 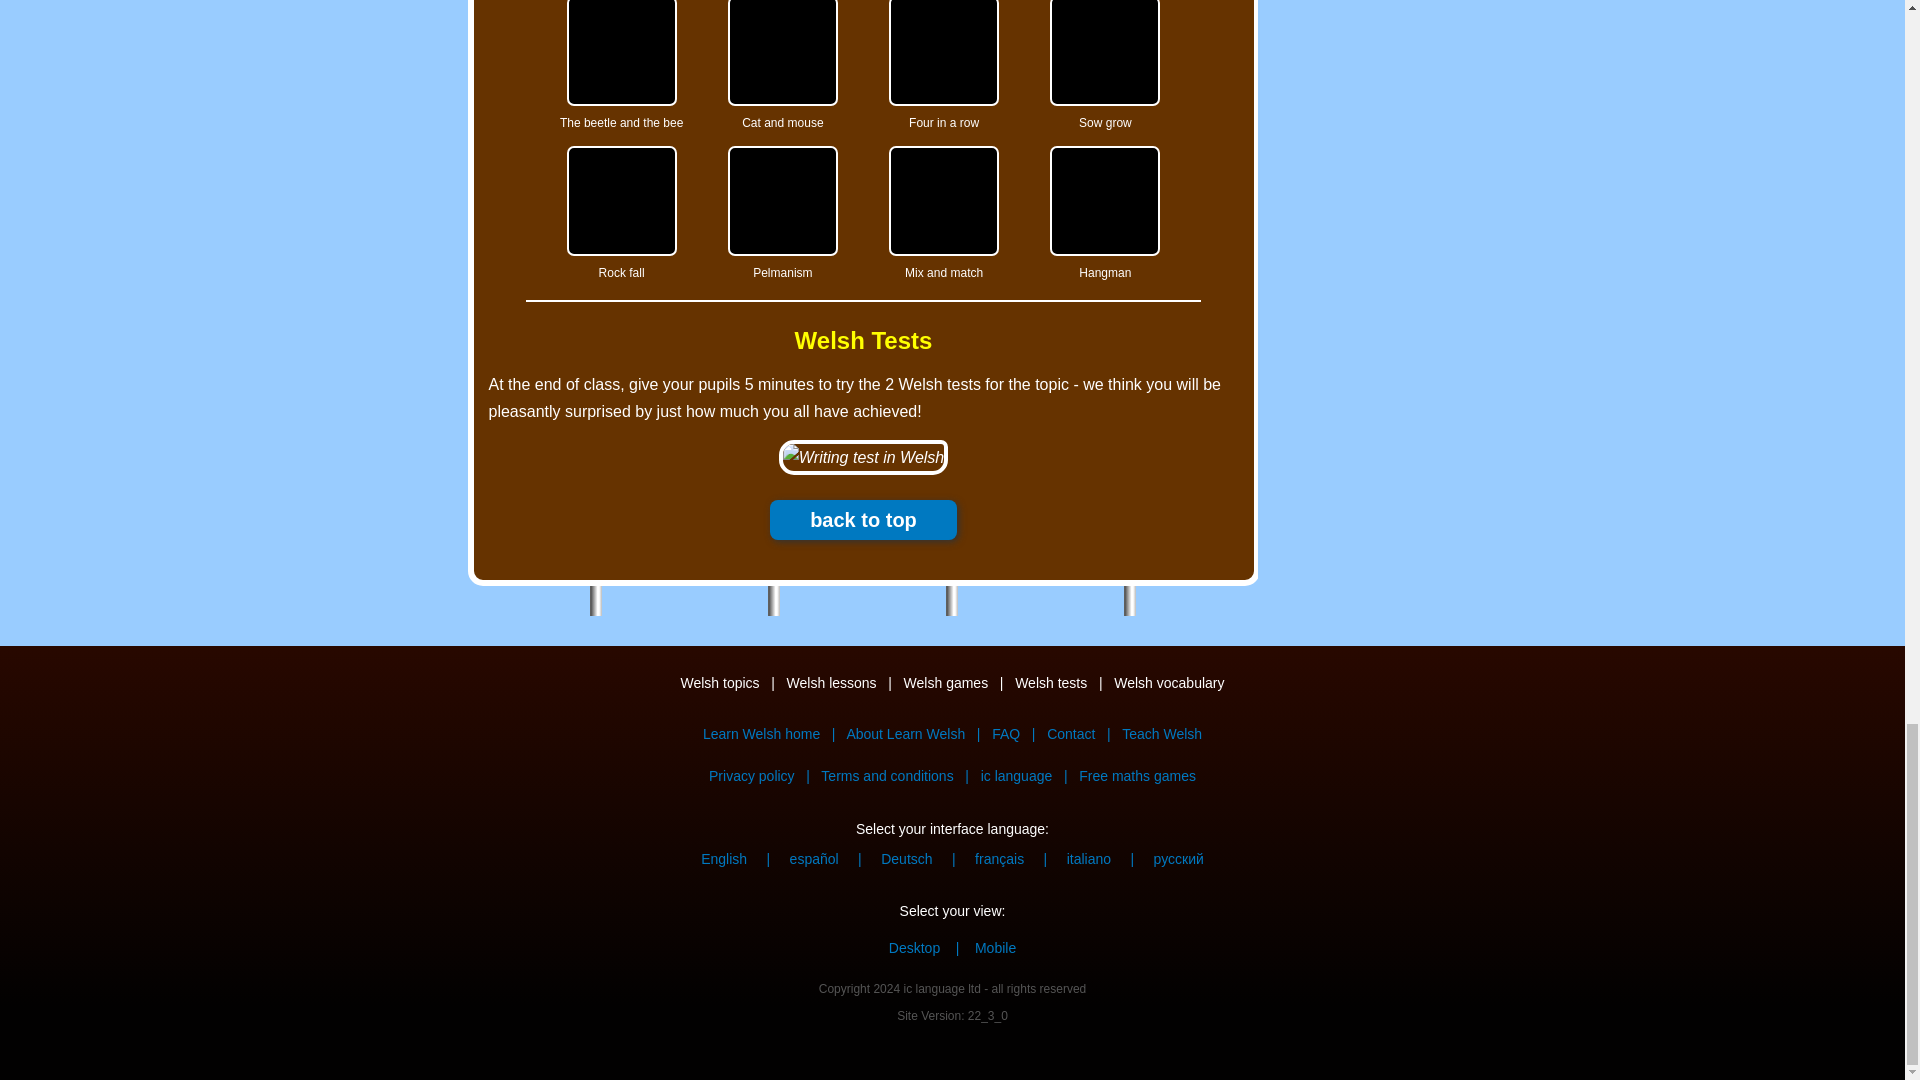 I want to click on Mix and match, so click(x=943, y=200).